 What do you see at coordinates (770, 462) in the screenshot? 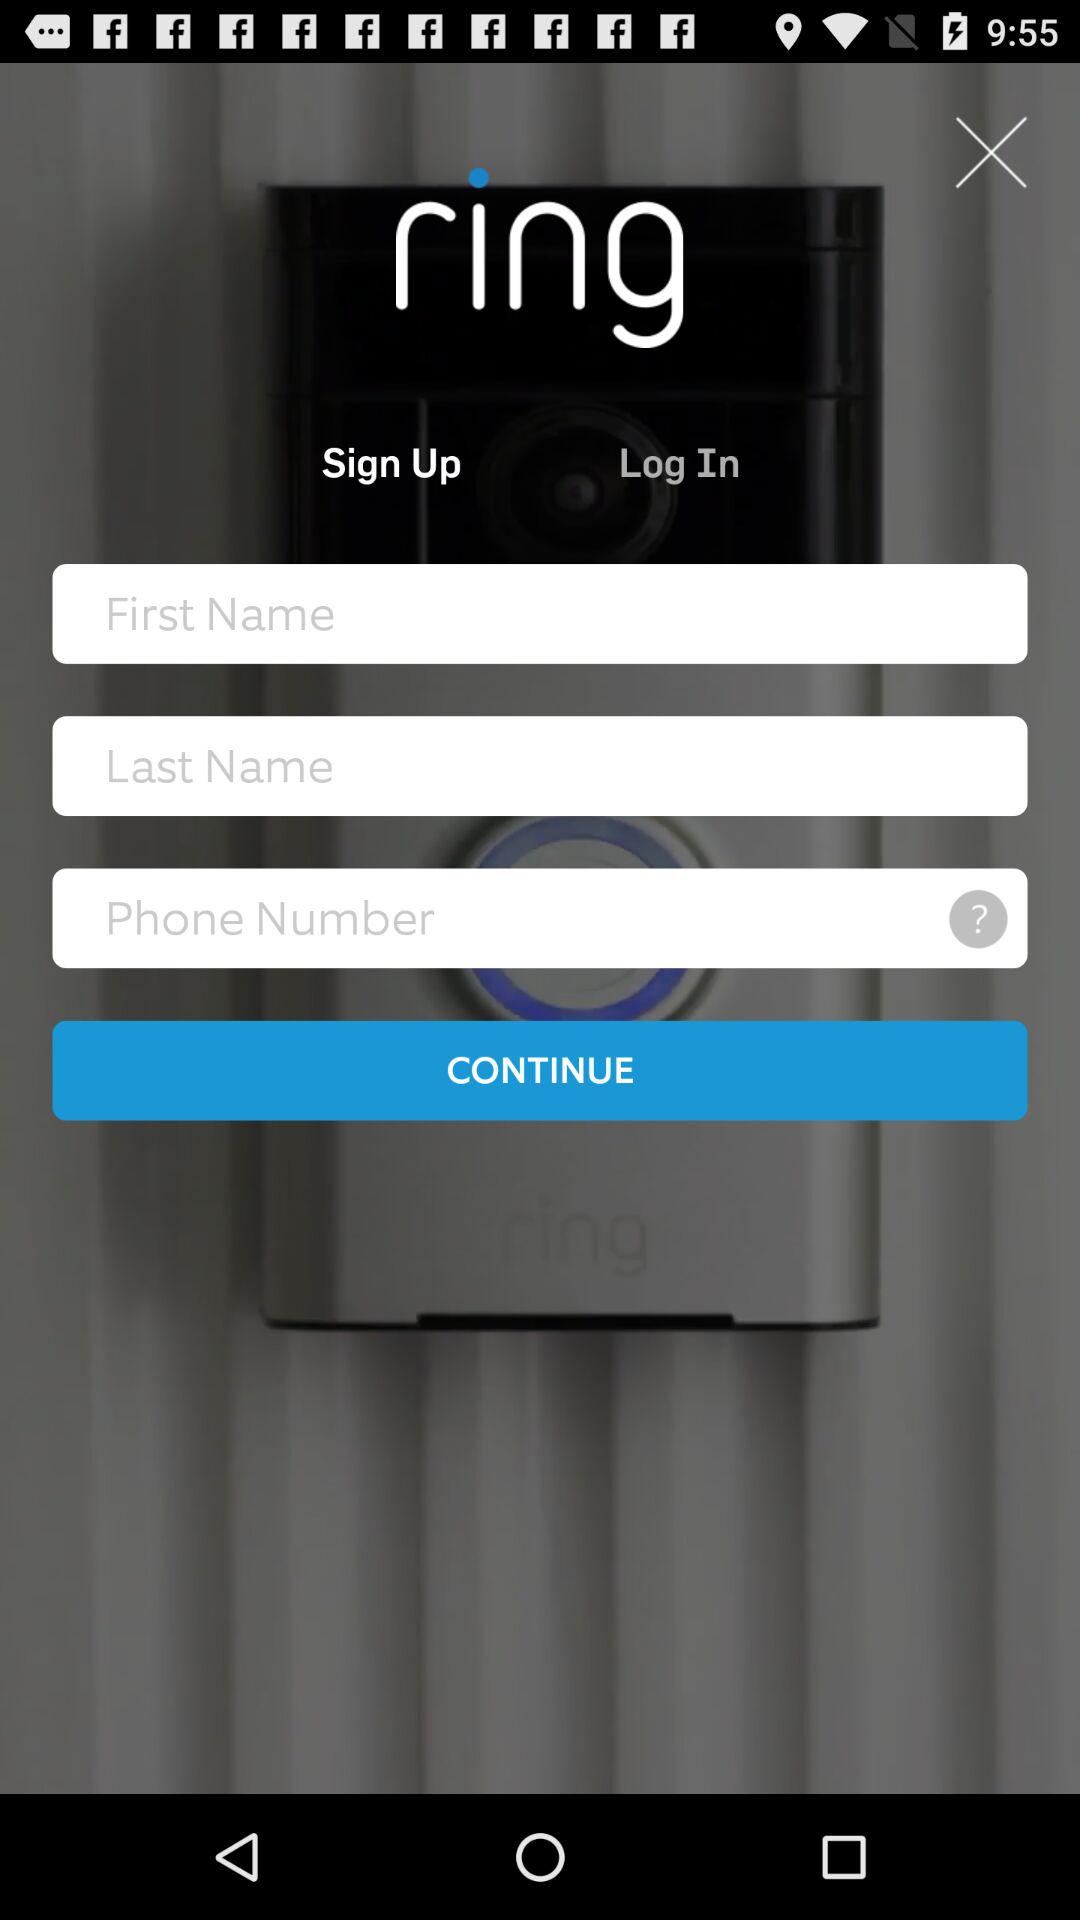
I see `flip to the log in icon` at bounding box center [770, 462].